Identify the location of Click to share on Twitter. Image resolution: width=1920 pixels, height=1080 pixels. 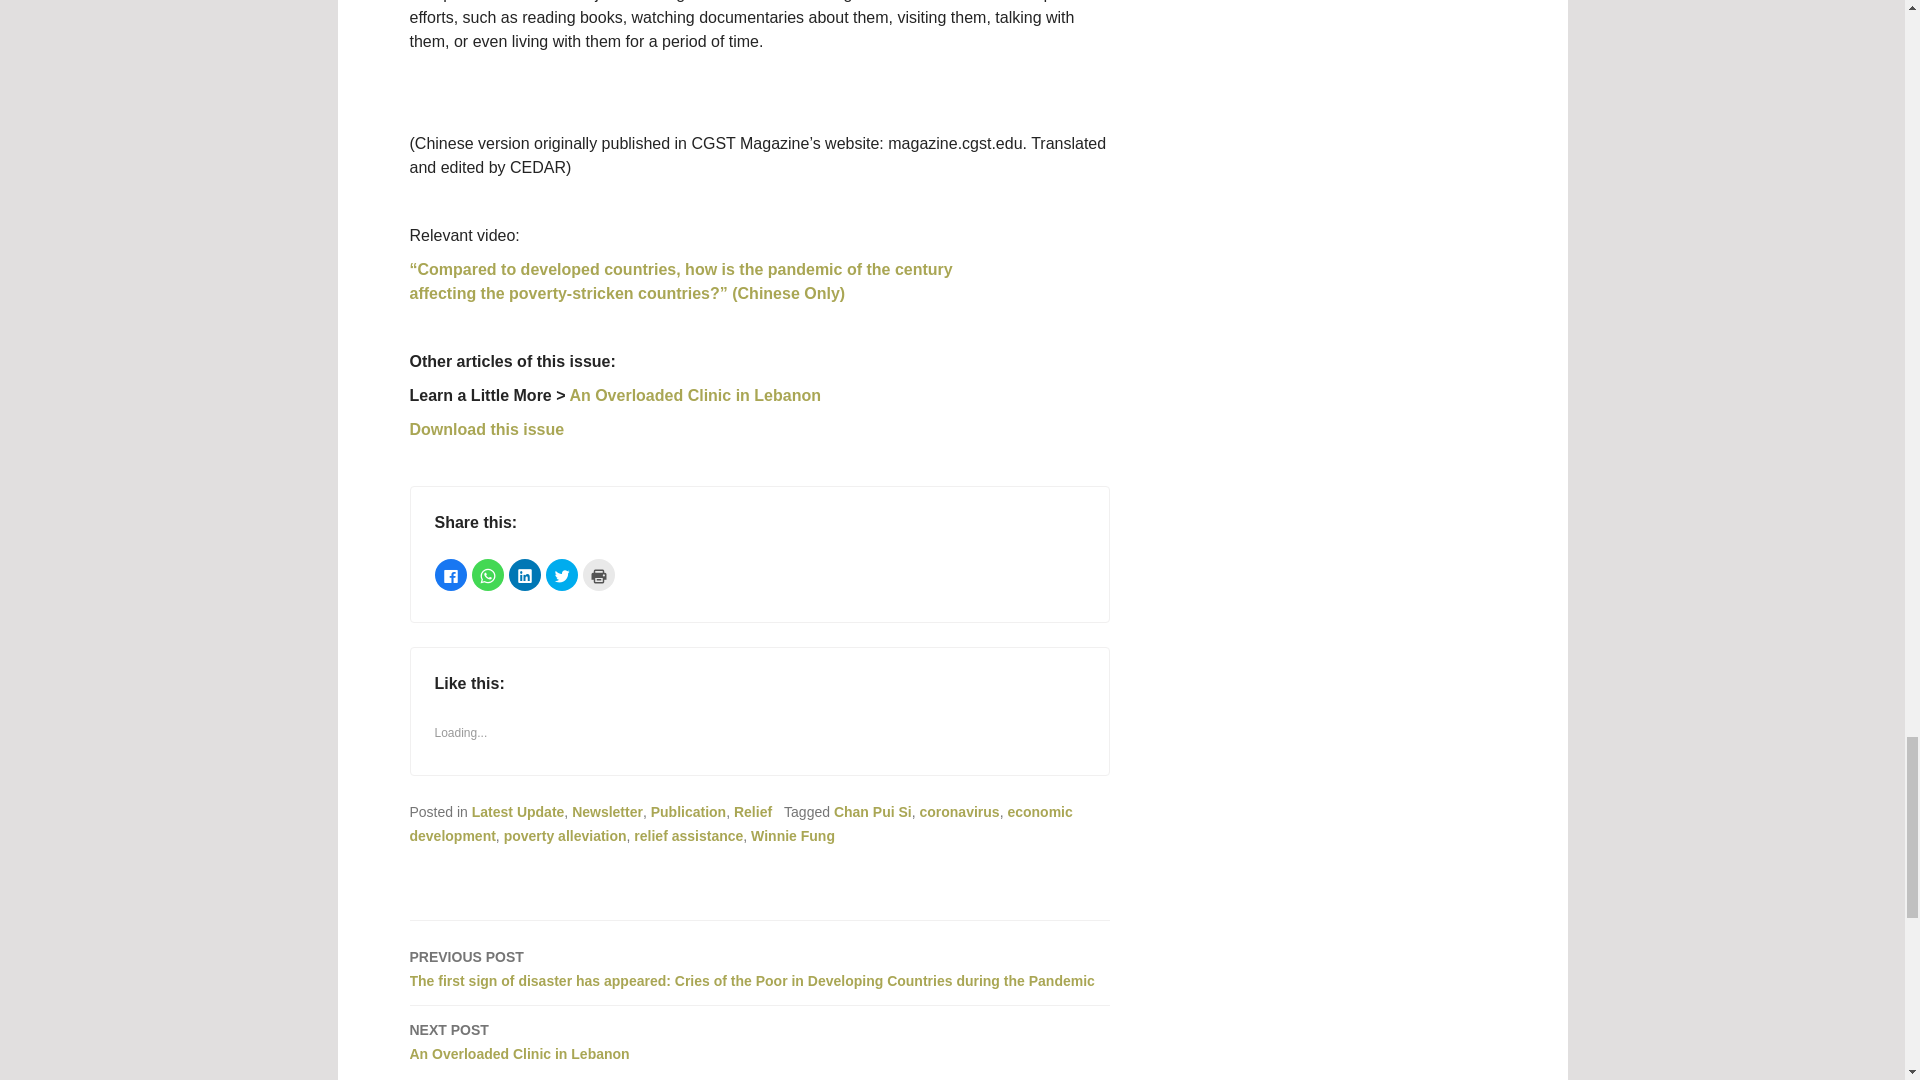
(561, 574).